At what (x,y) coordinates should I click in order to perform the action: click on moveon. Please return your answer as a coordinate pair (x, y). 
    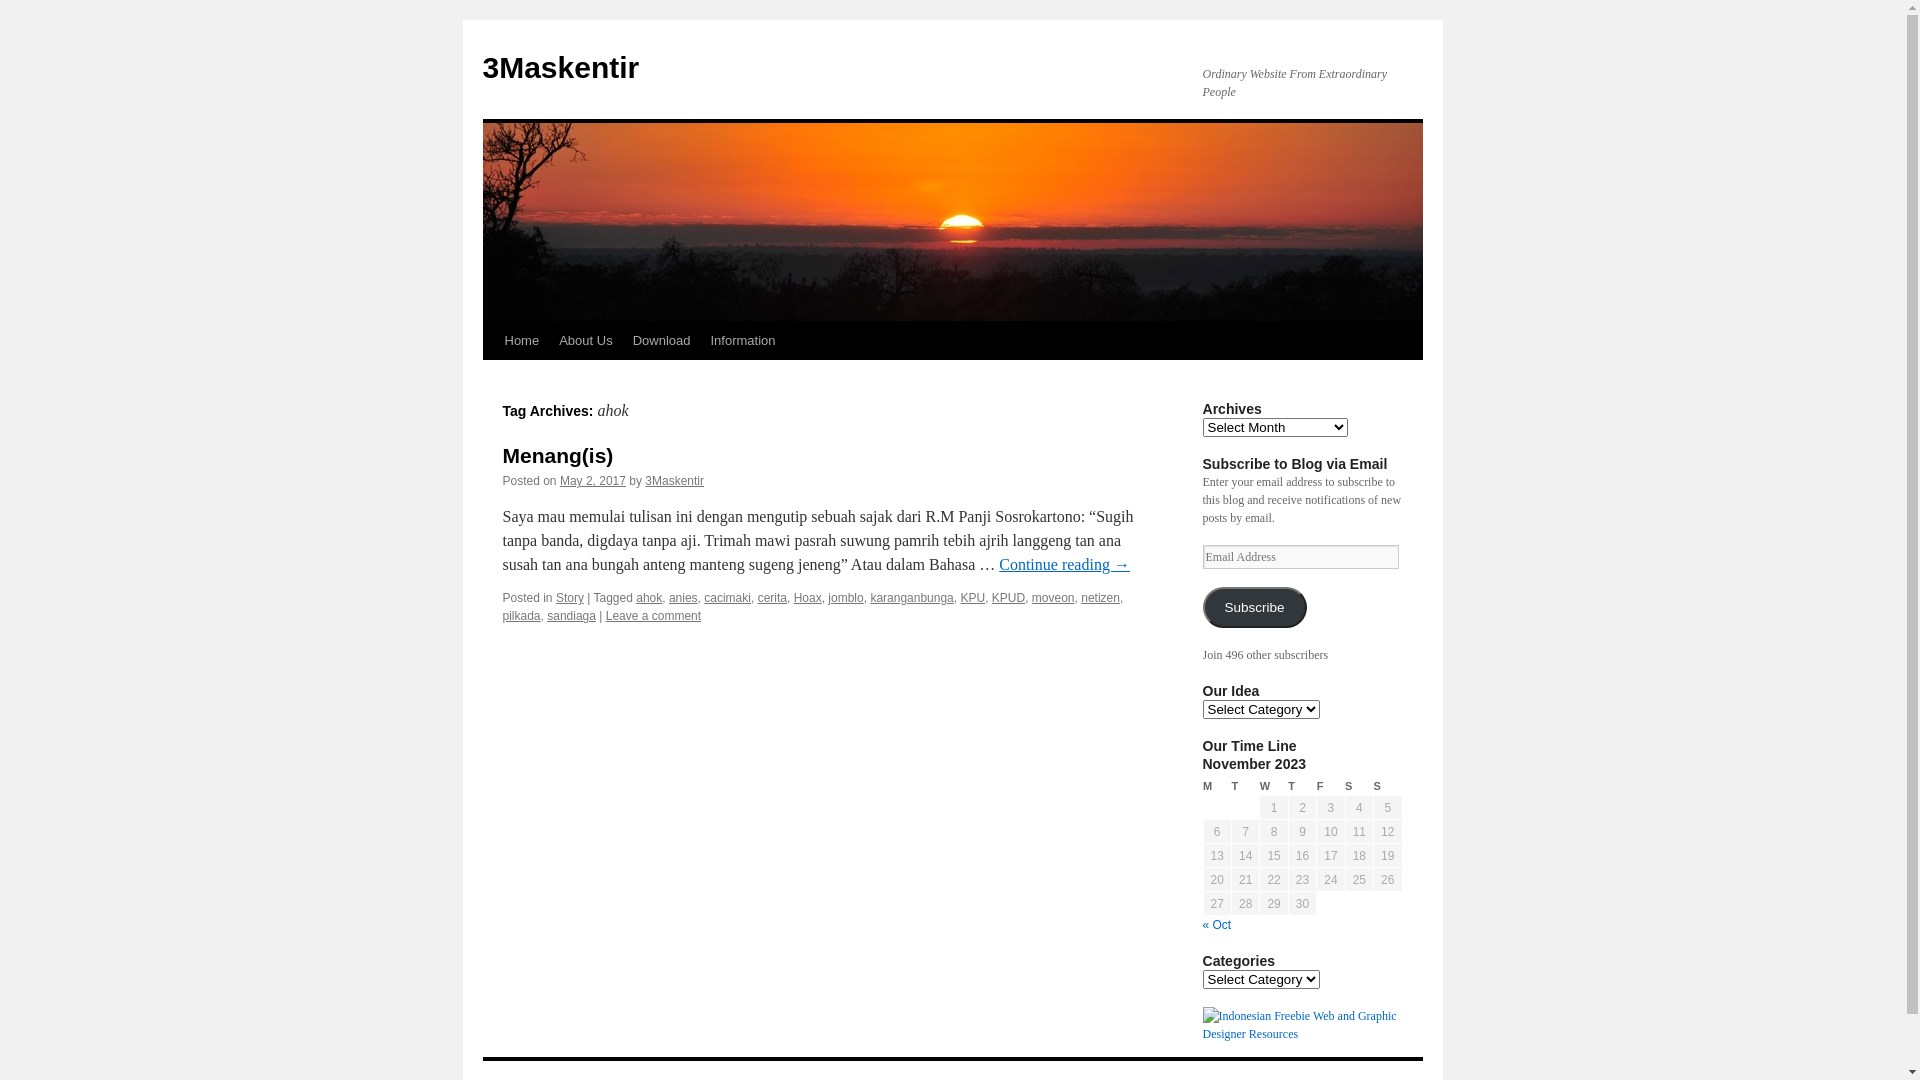
    Looking at the image, I should click on (1054, 598).